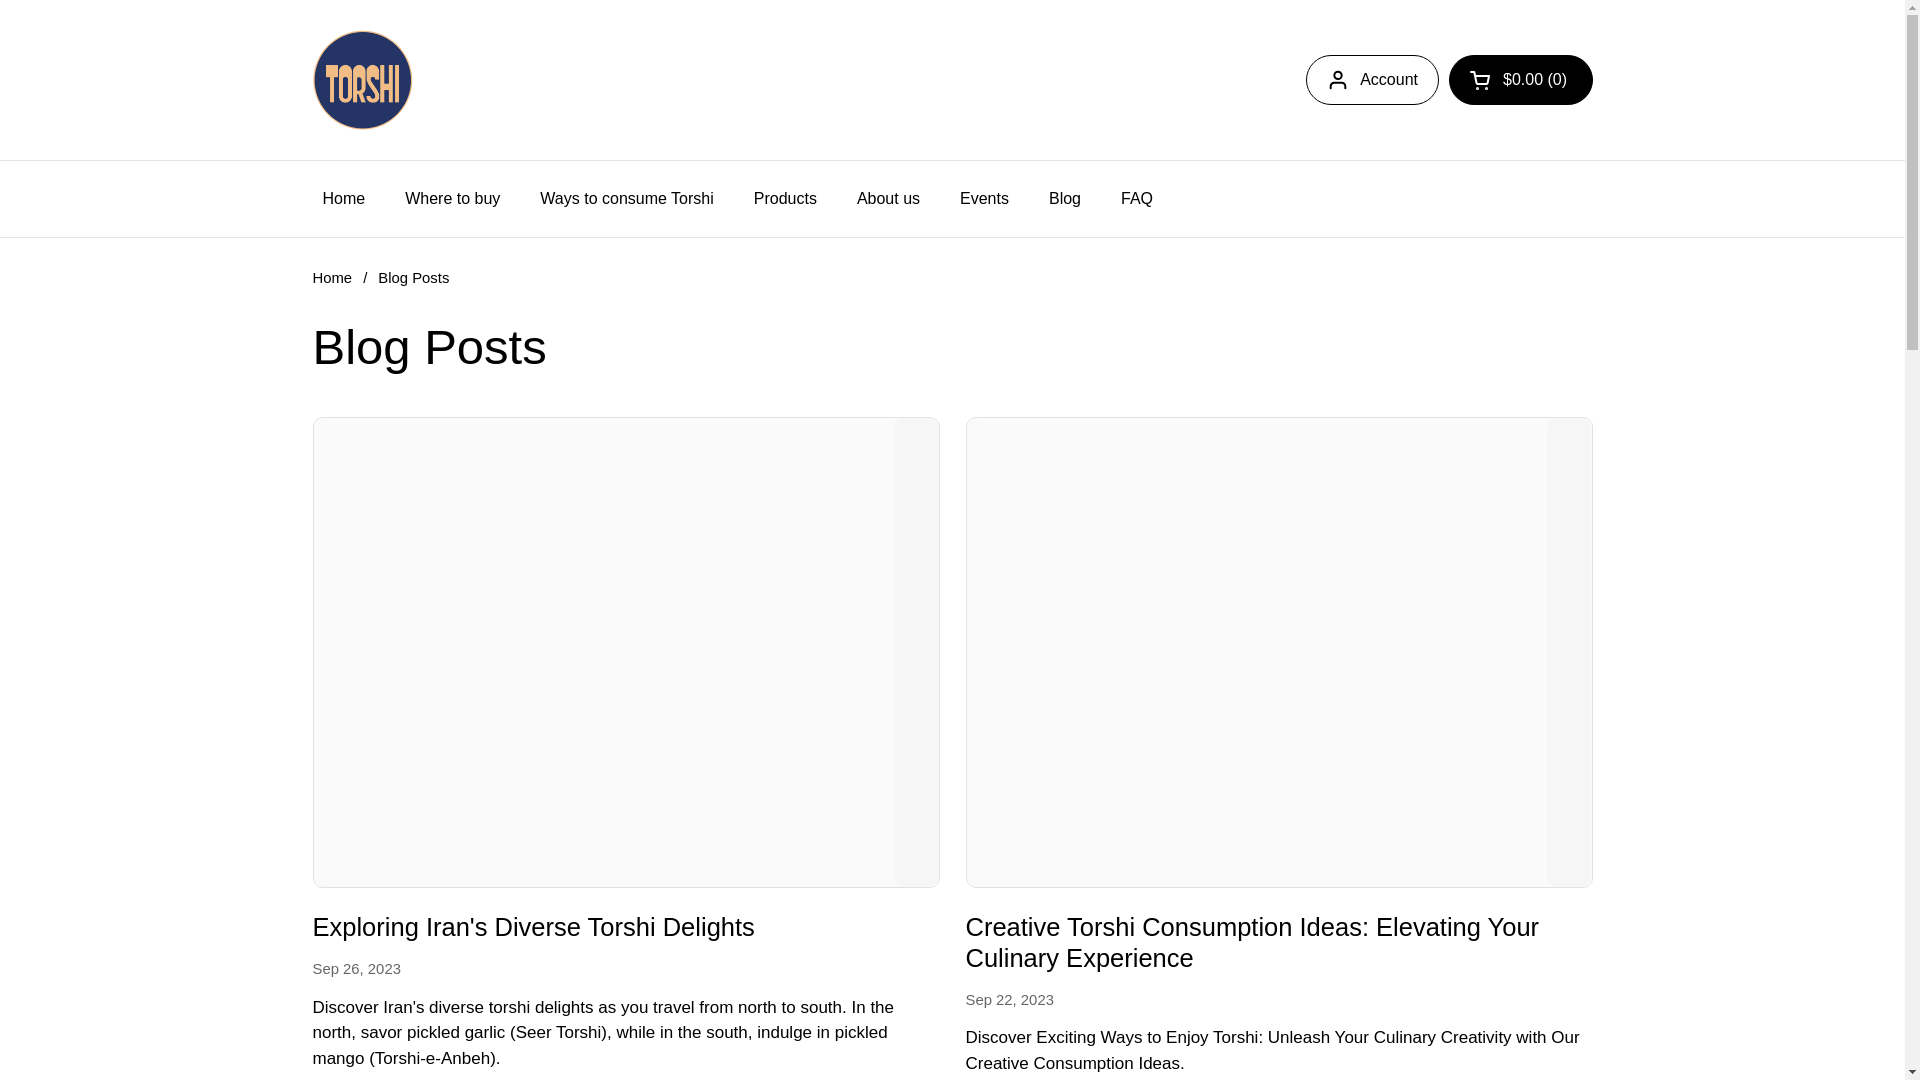  I want to click on Ways to consume Torshi, so click(626, 199).